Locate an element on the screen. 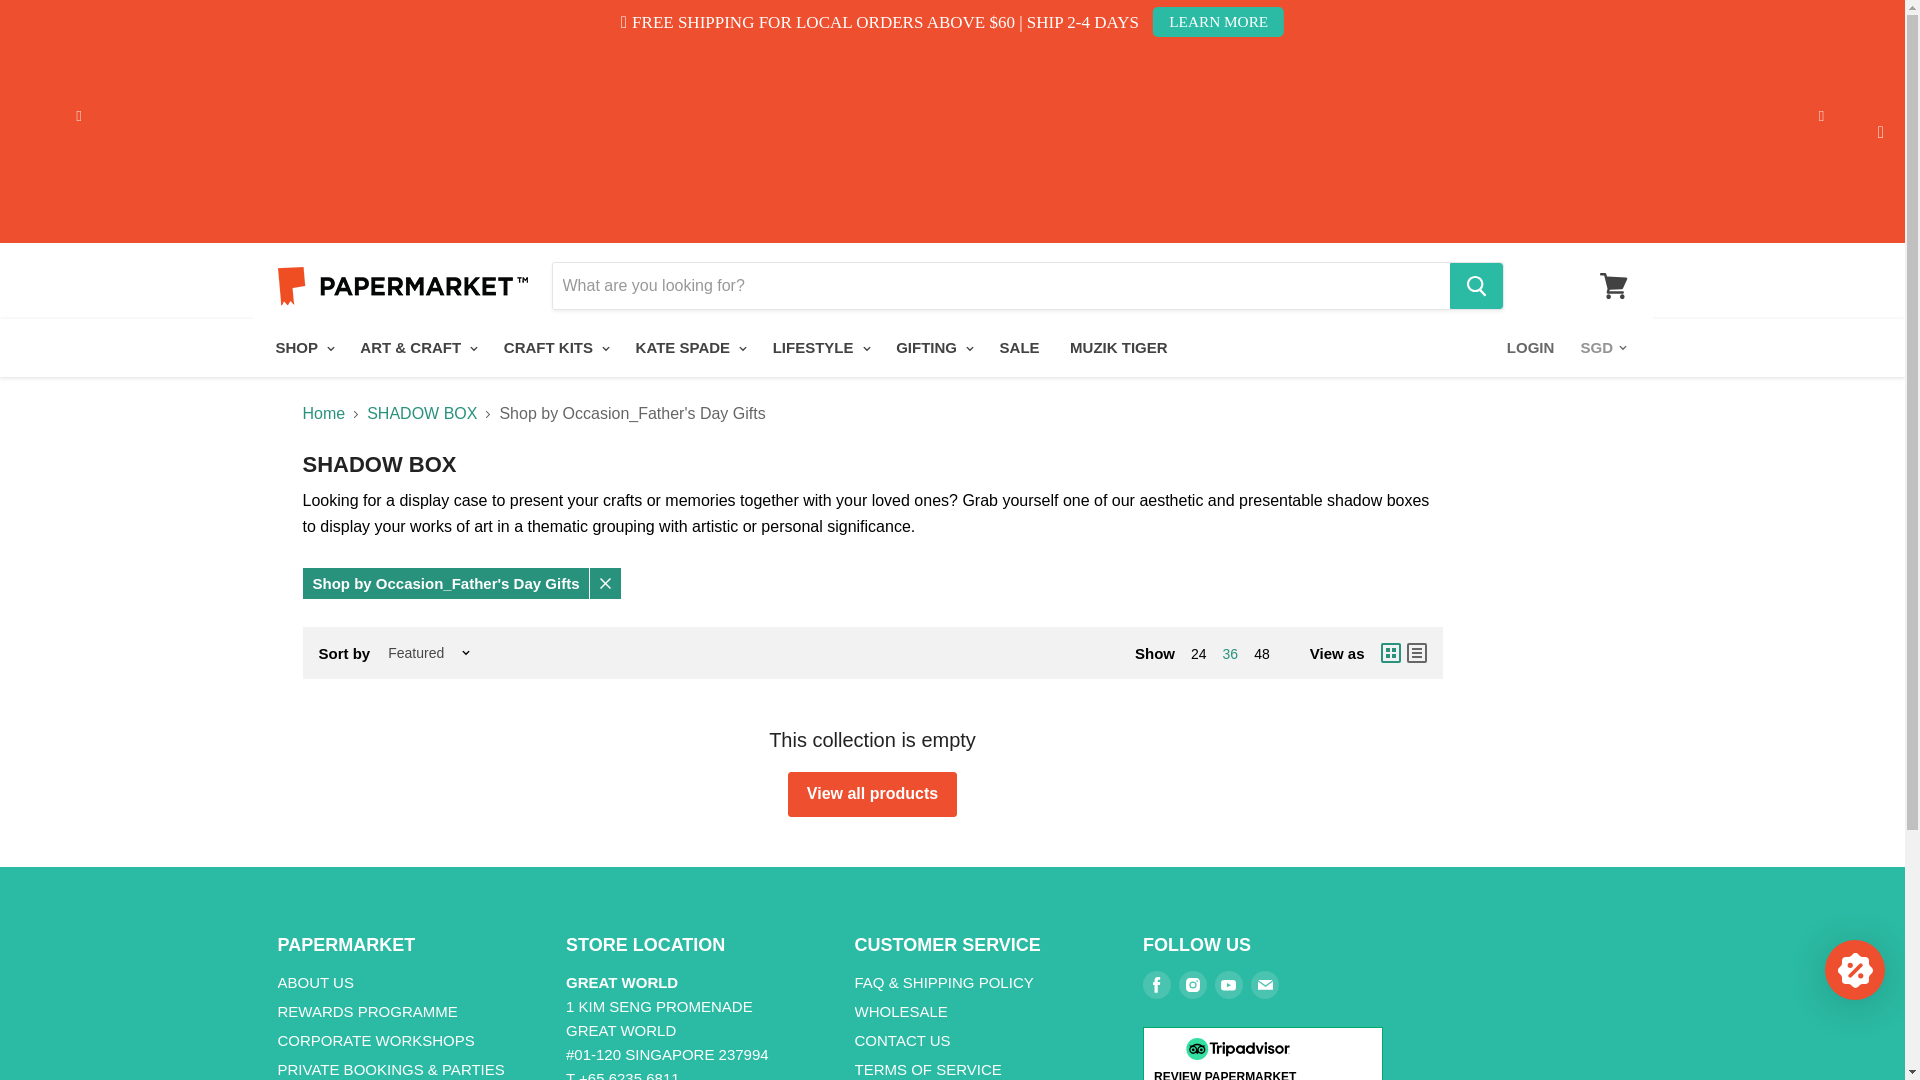  LEARN MORE is located at coordinates (1218, 21).